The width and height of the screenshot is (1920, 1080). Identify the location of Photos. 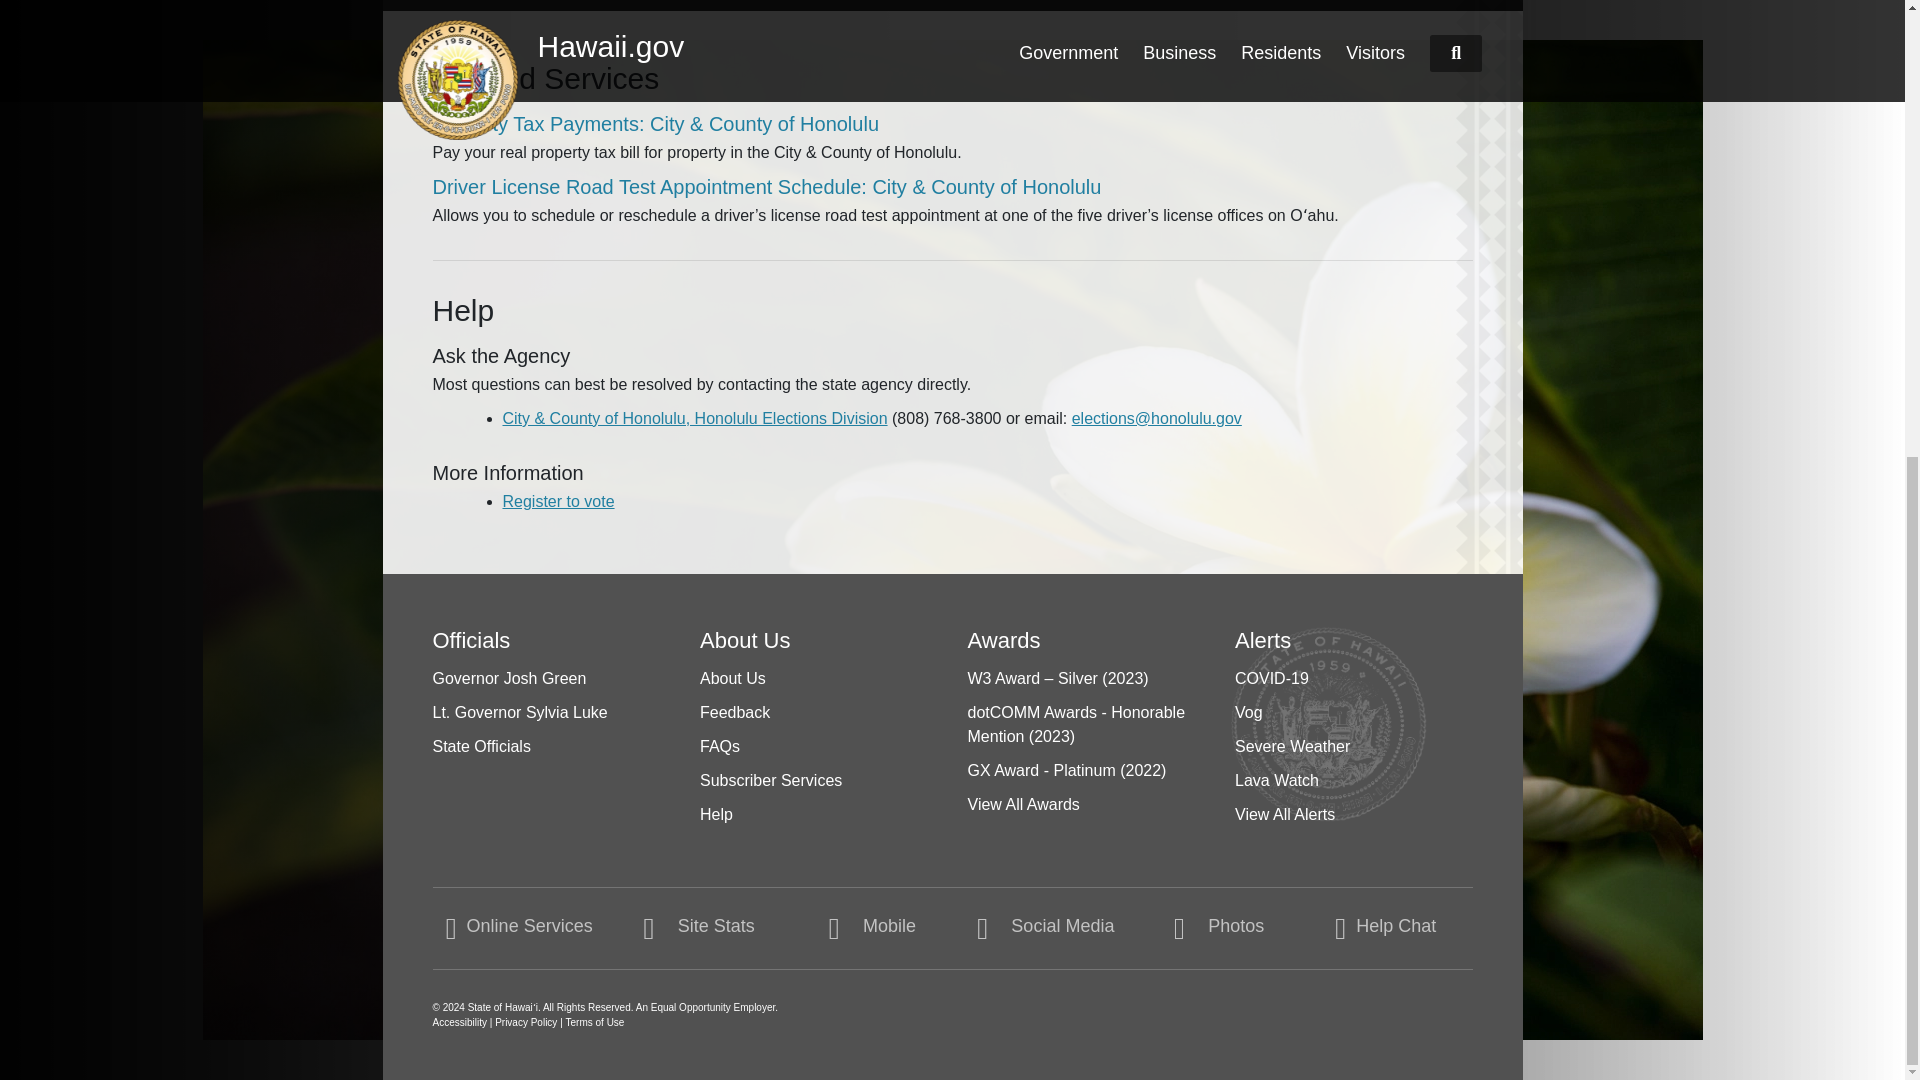
(1212, 928).